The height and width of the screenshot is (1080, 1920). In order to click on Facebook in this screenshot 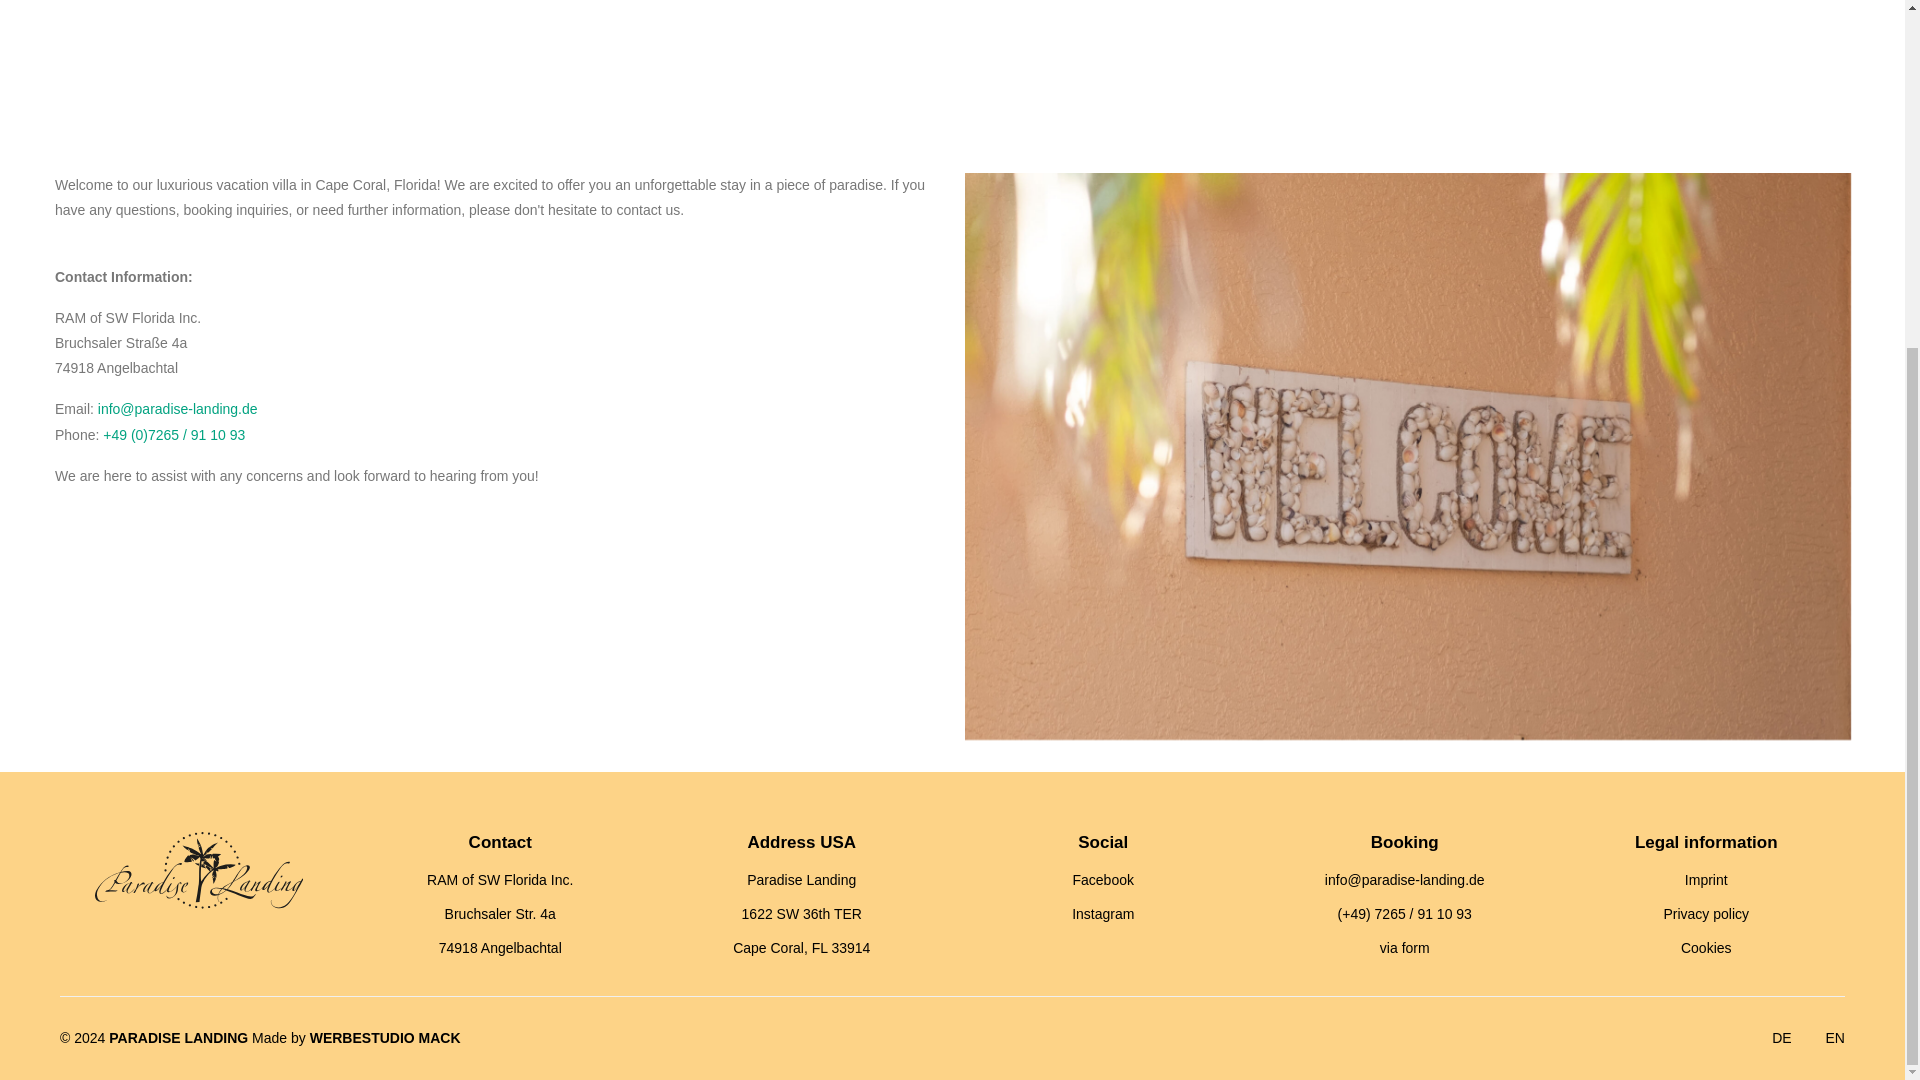, I will do `click(1102, 879)`.